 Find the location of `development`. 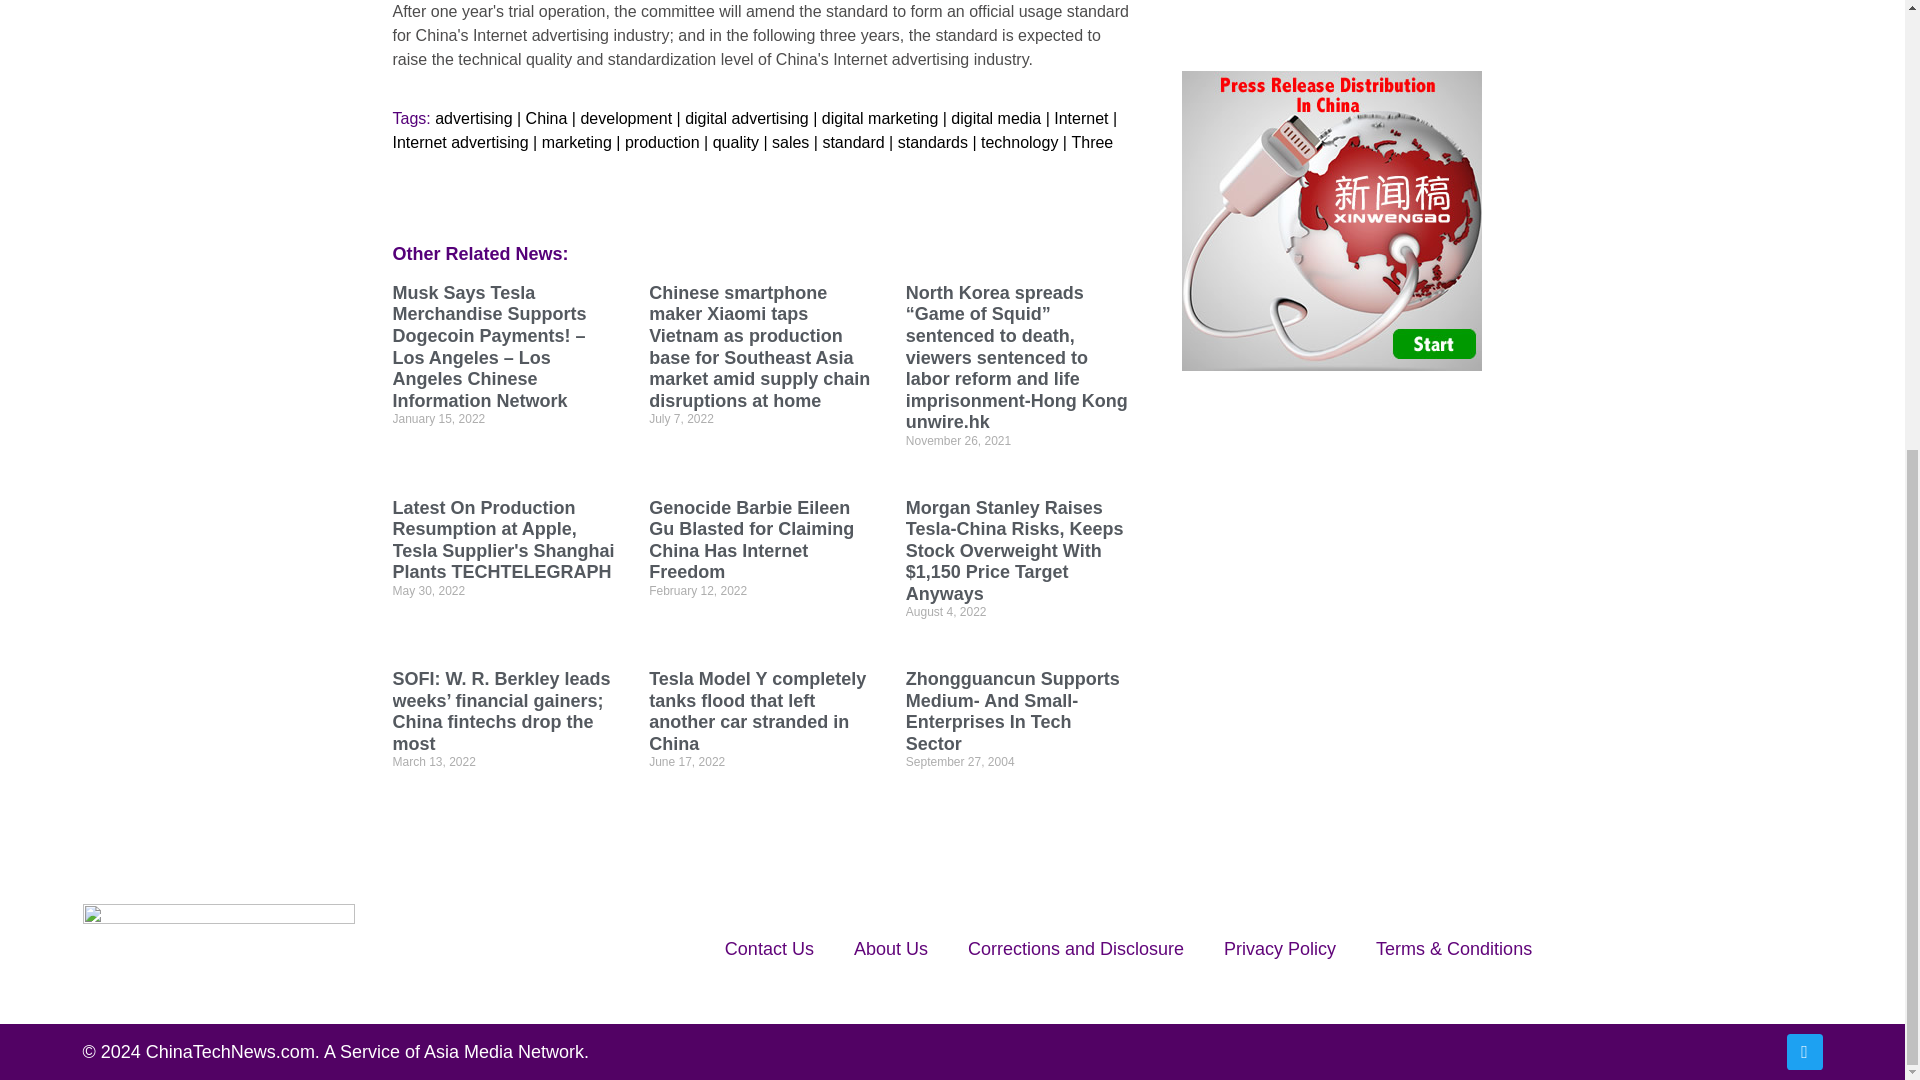

development is located at coordinates (626, 118).